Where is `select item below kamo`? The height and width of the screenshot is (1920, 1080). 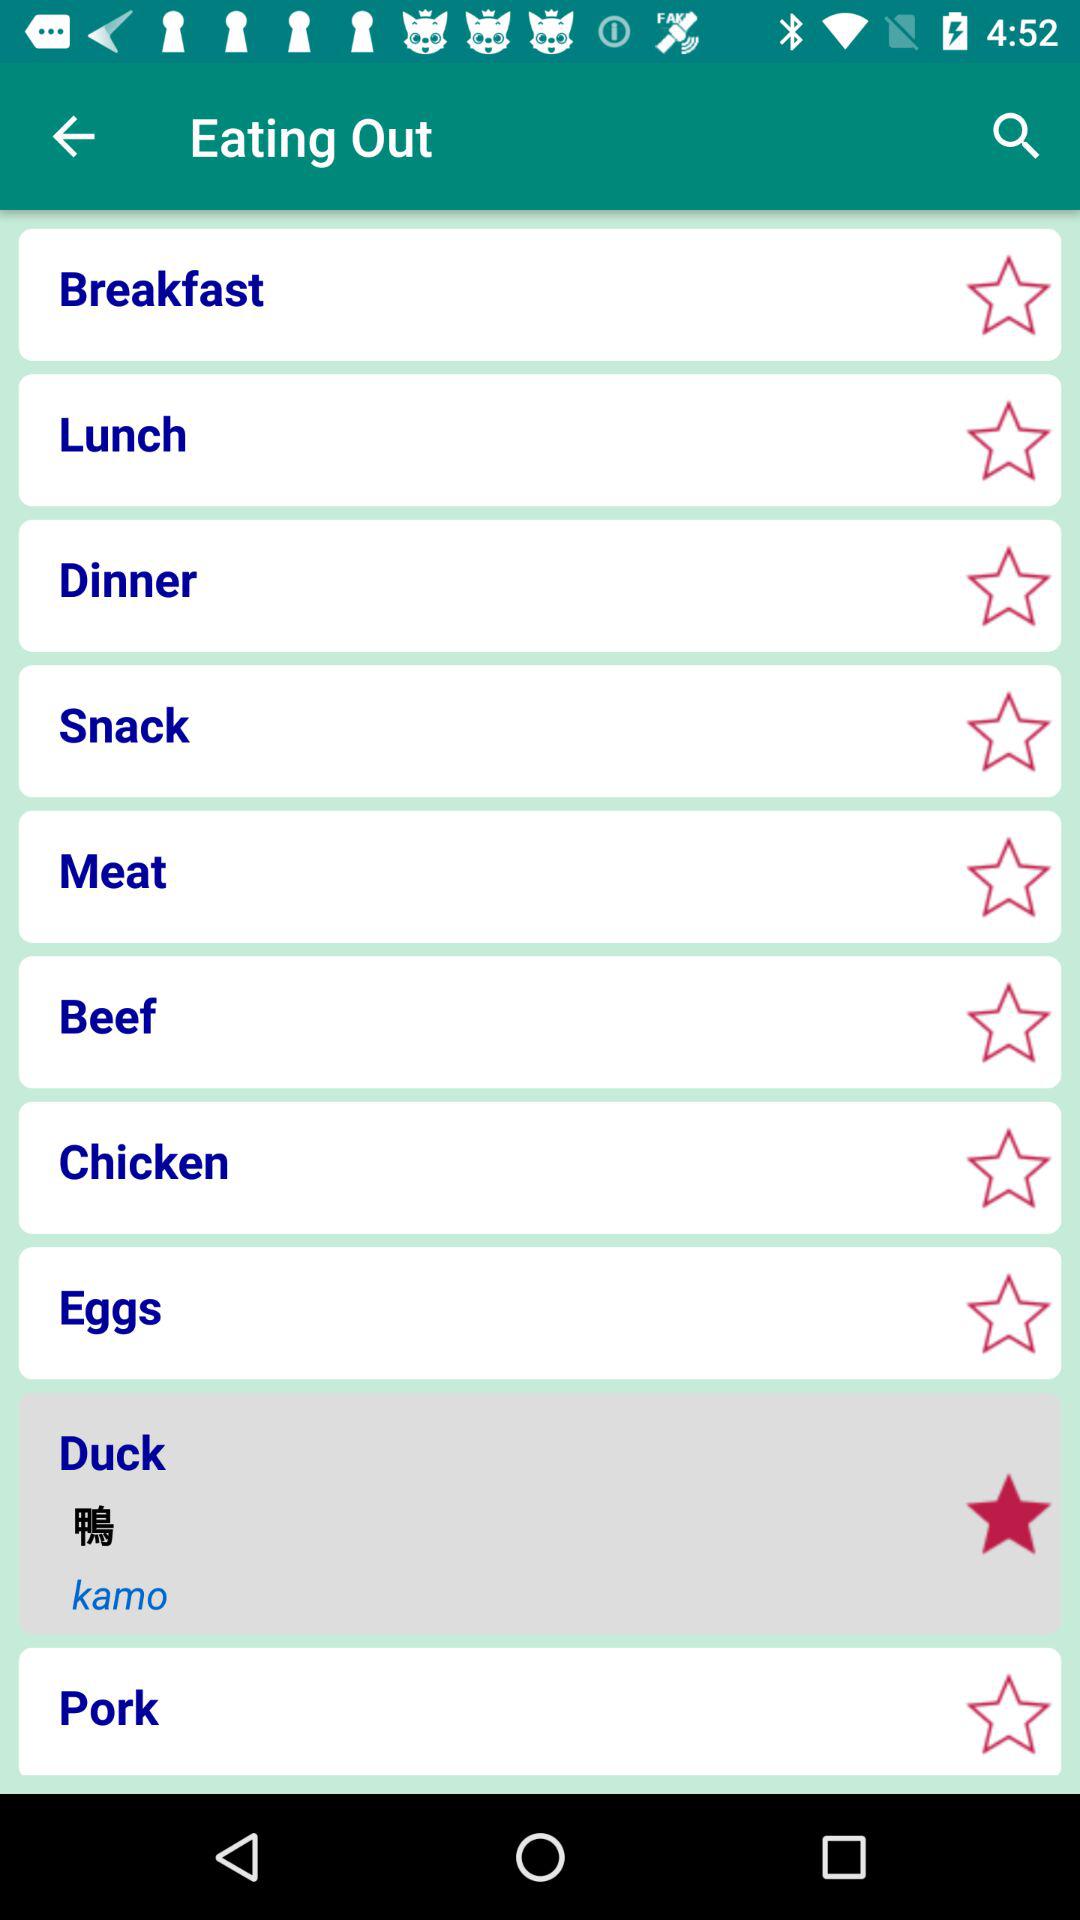
select item below kamo is located at coordinates (480, 1706).